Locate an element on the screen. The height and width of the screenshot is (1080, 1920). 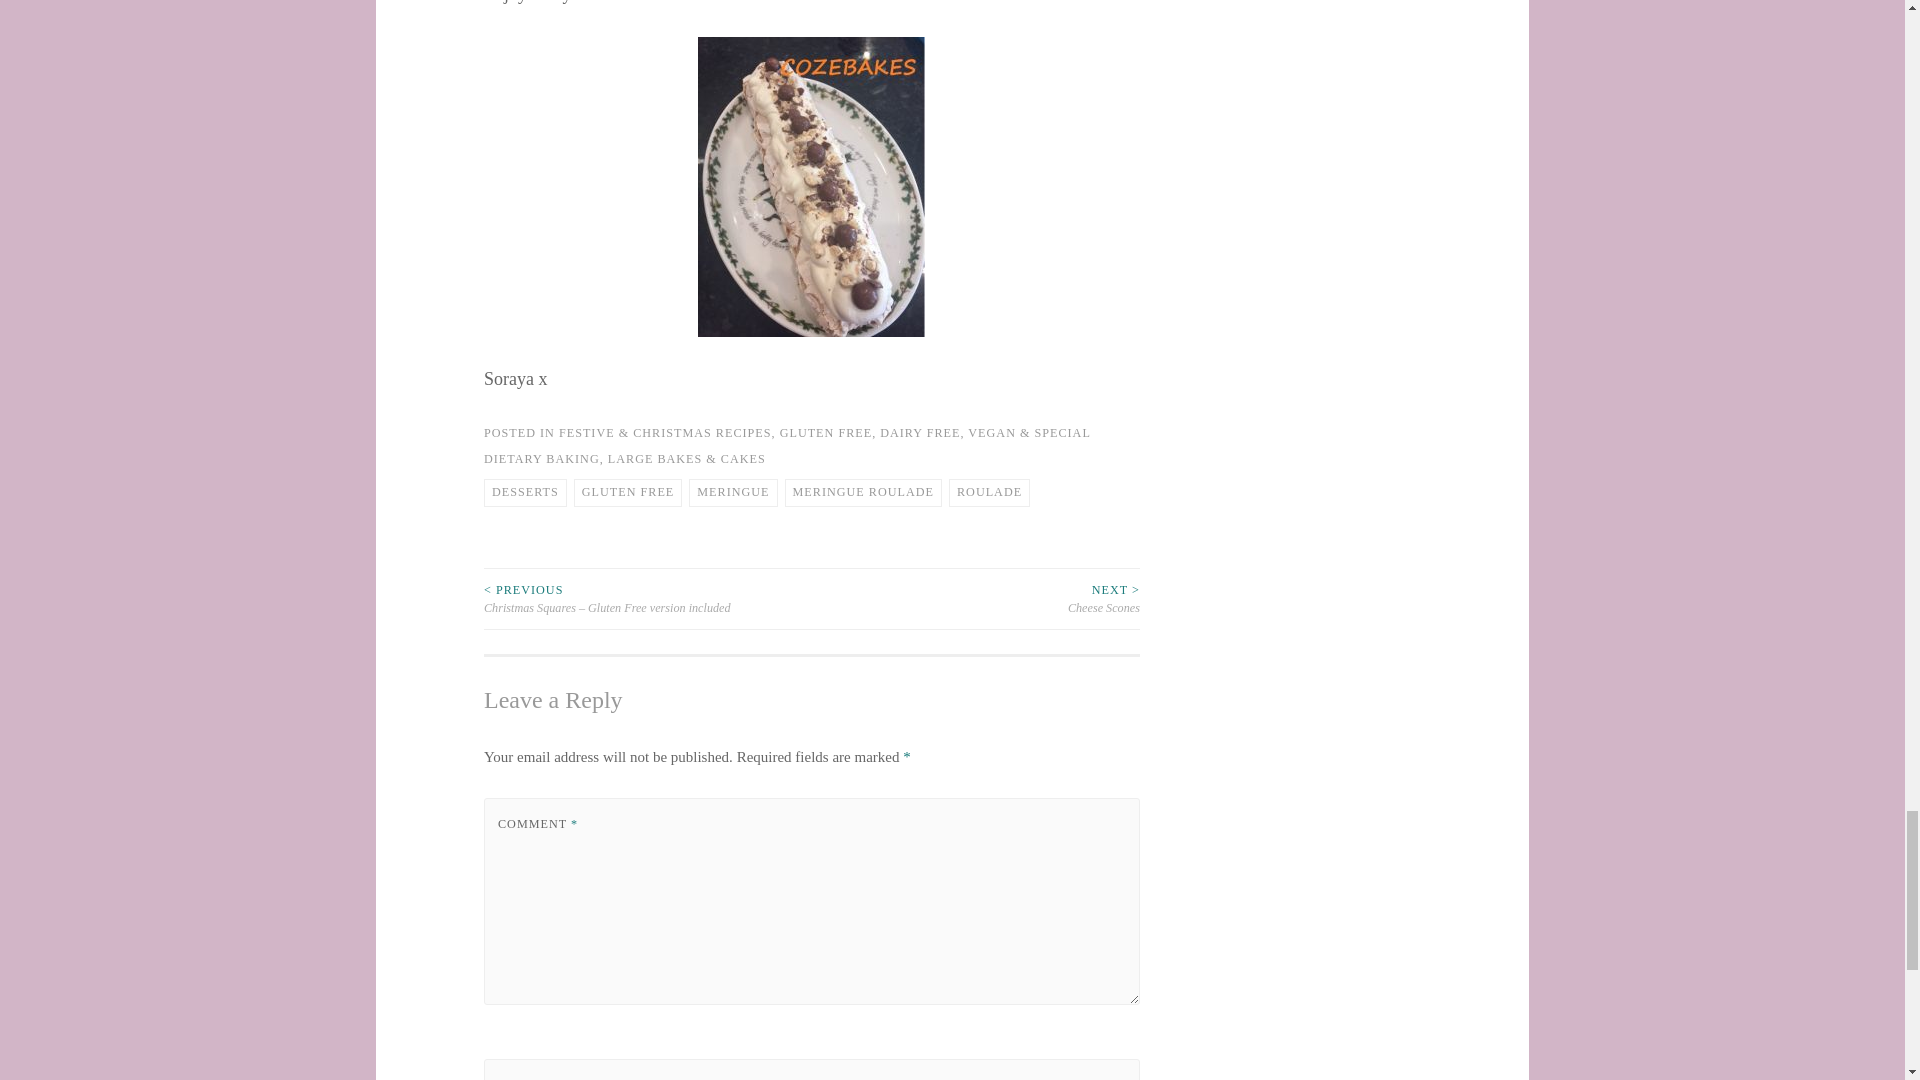
DESSERTS is located at coordinates (524, 492).